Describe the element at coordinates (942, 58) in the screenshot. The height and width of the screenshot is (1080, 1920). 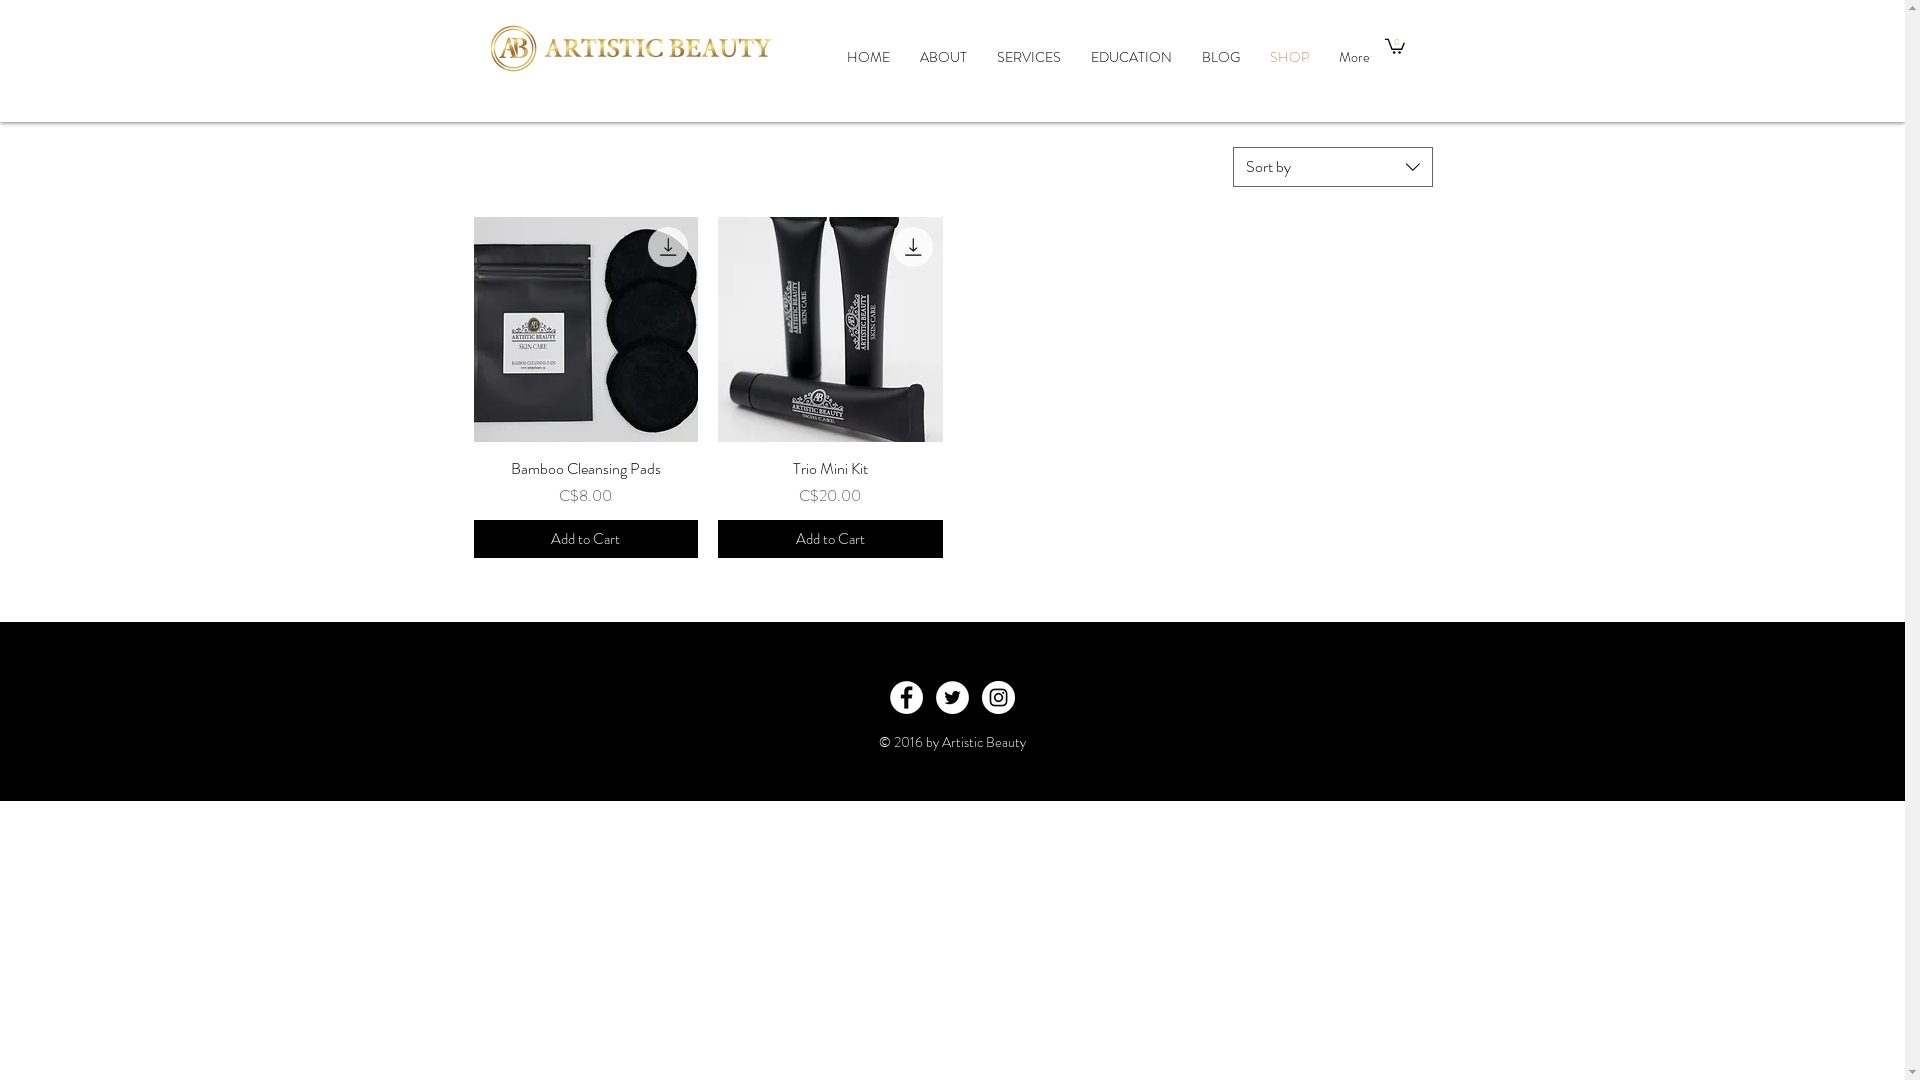
I see `ABOUT` at that location.